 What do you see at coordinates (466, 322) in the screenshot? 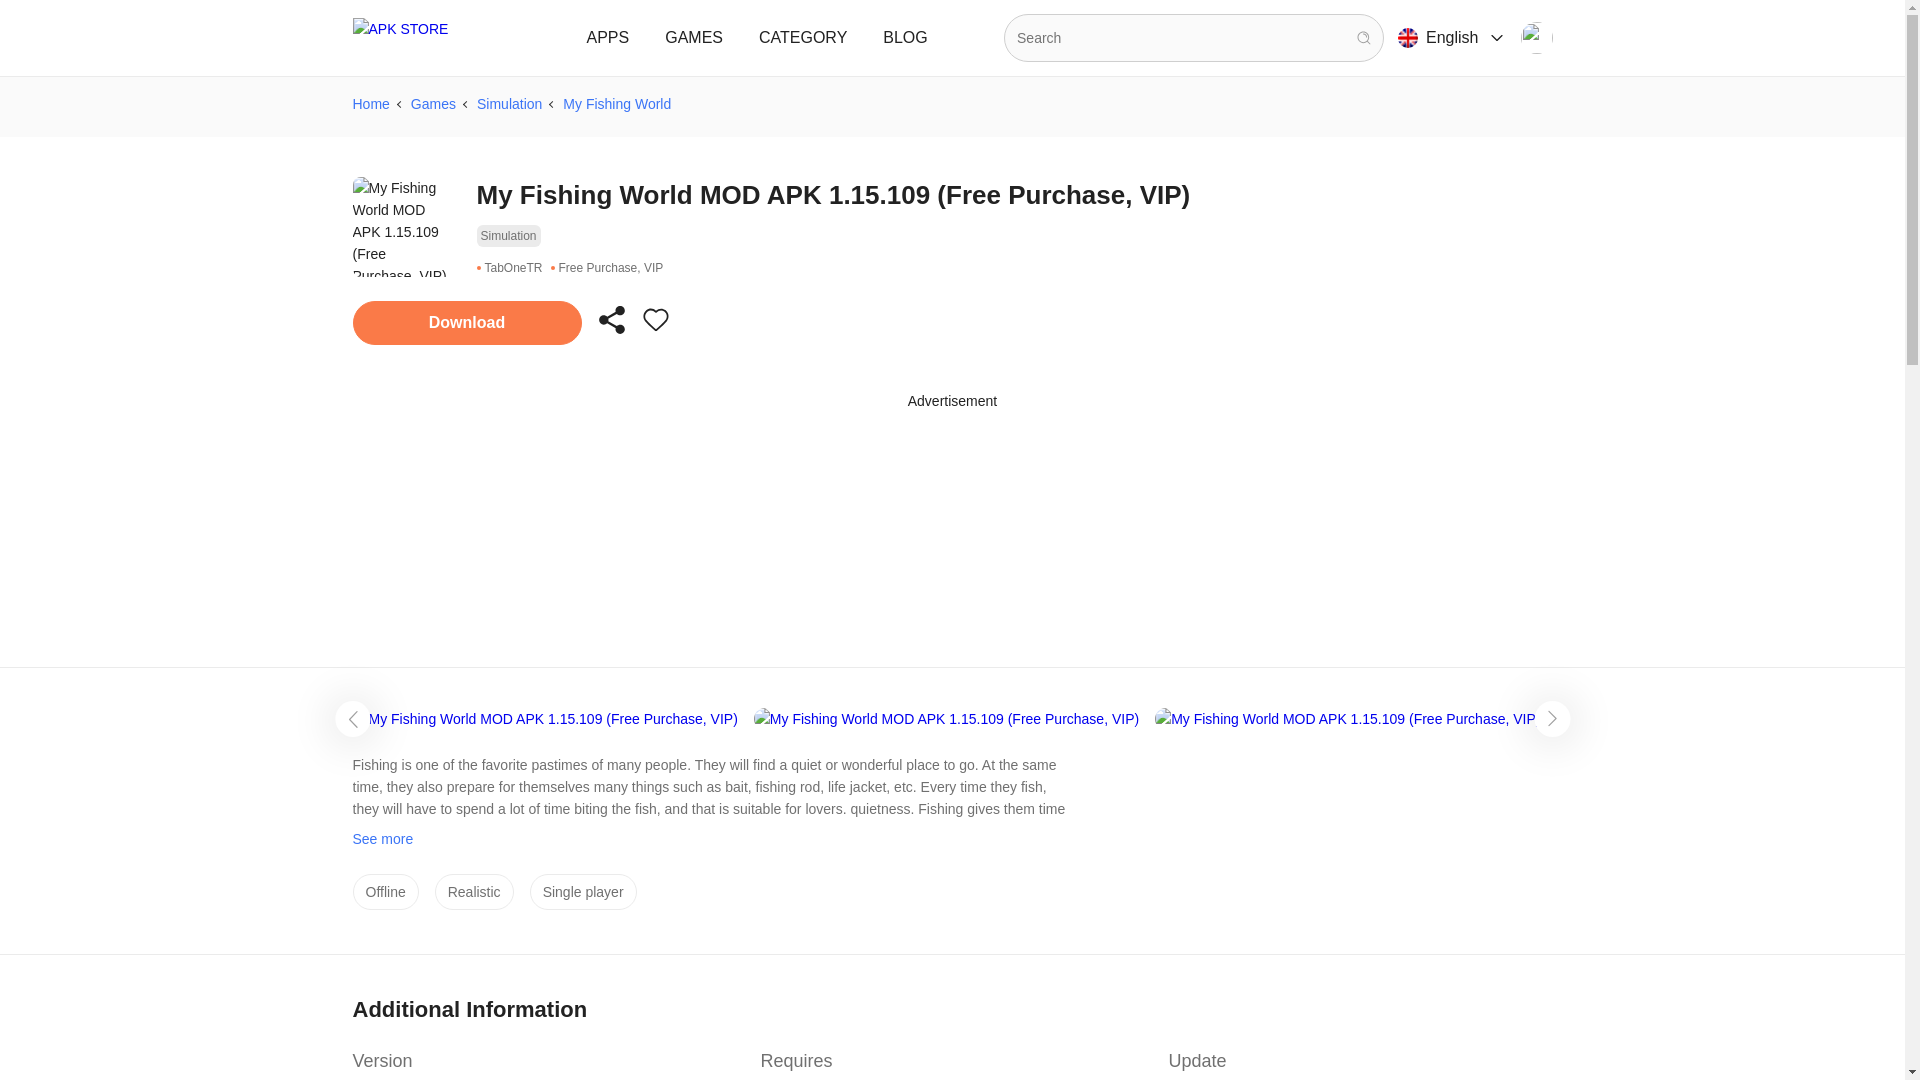
I see `Download` at bounding box center [466, 322].